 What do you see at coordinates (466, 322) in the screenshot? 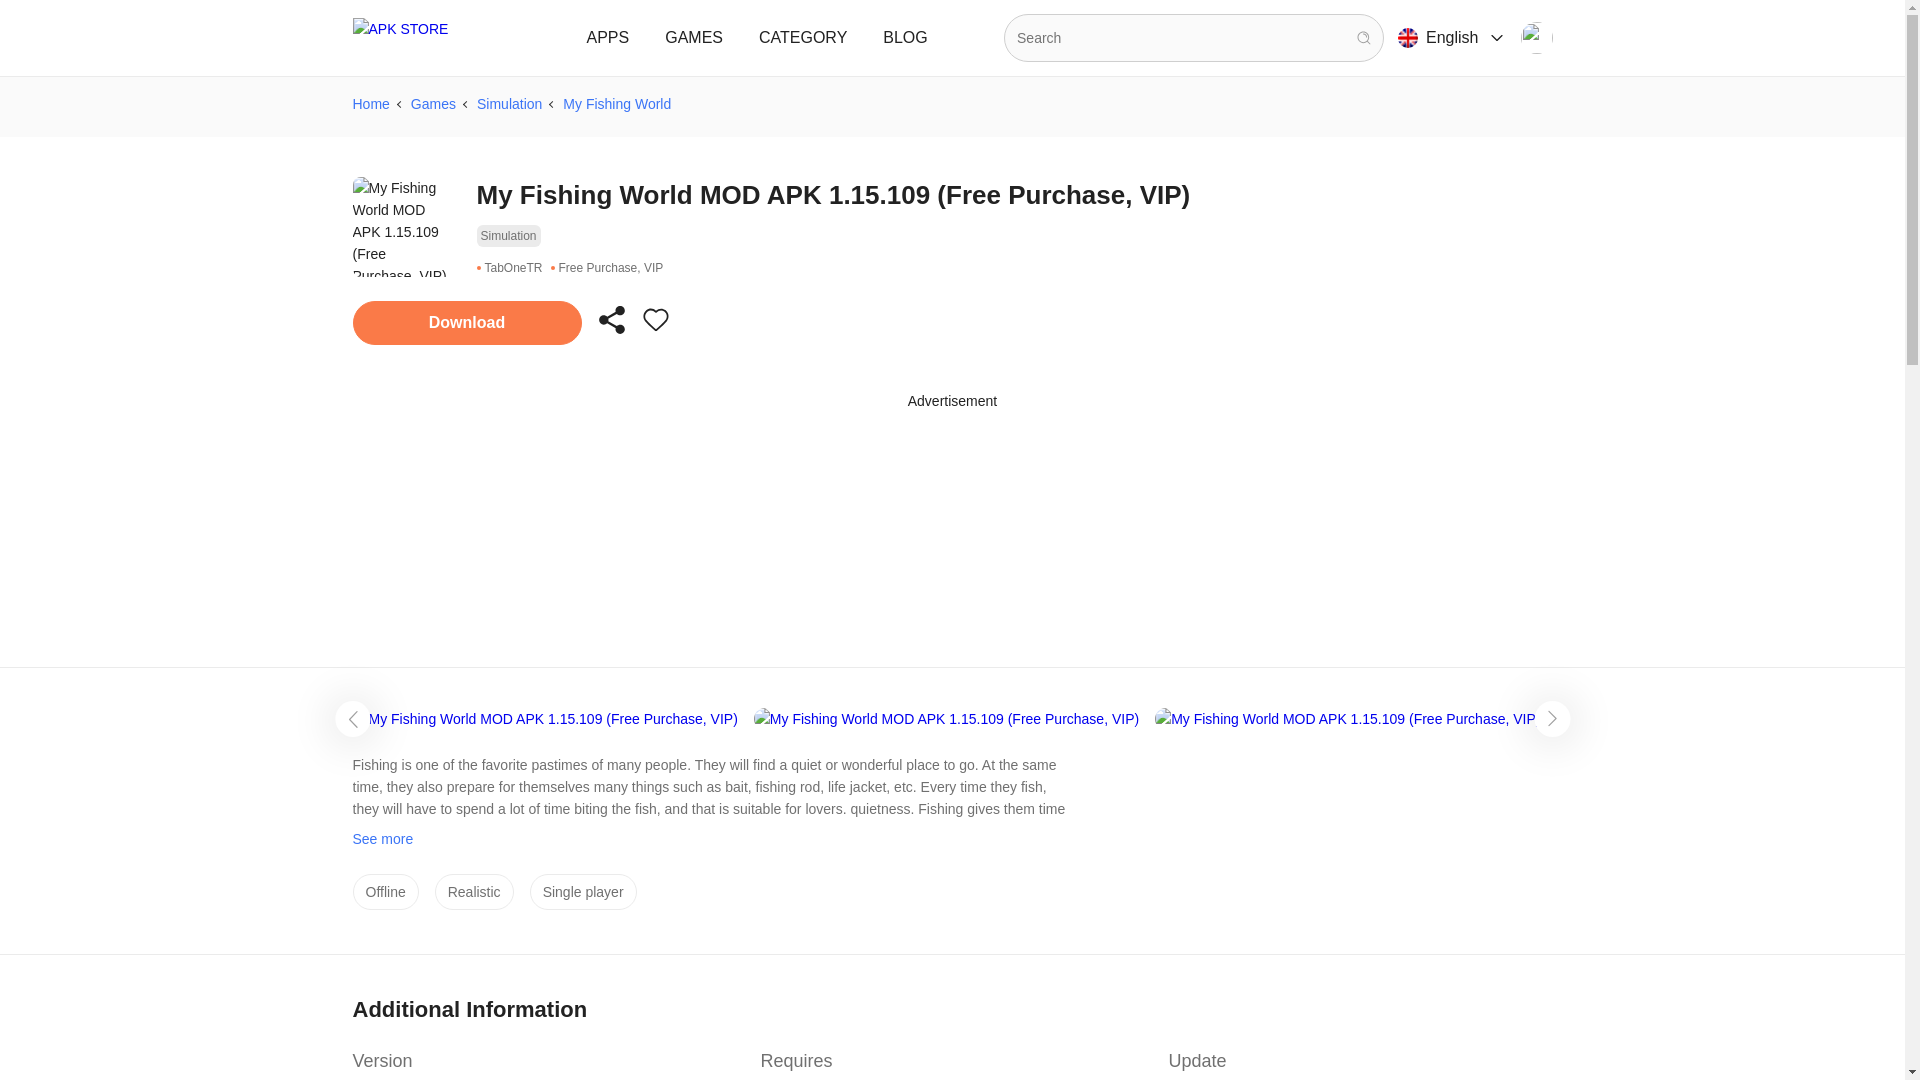
I see `Download` at bounding box center [466, 322].